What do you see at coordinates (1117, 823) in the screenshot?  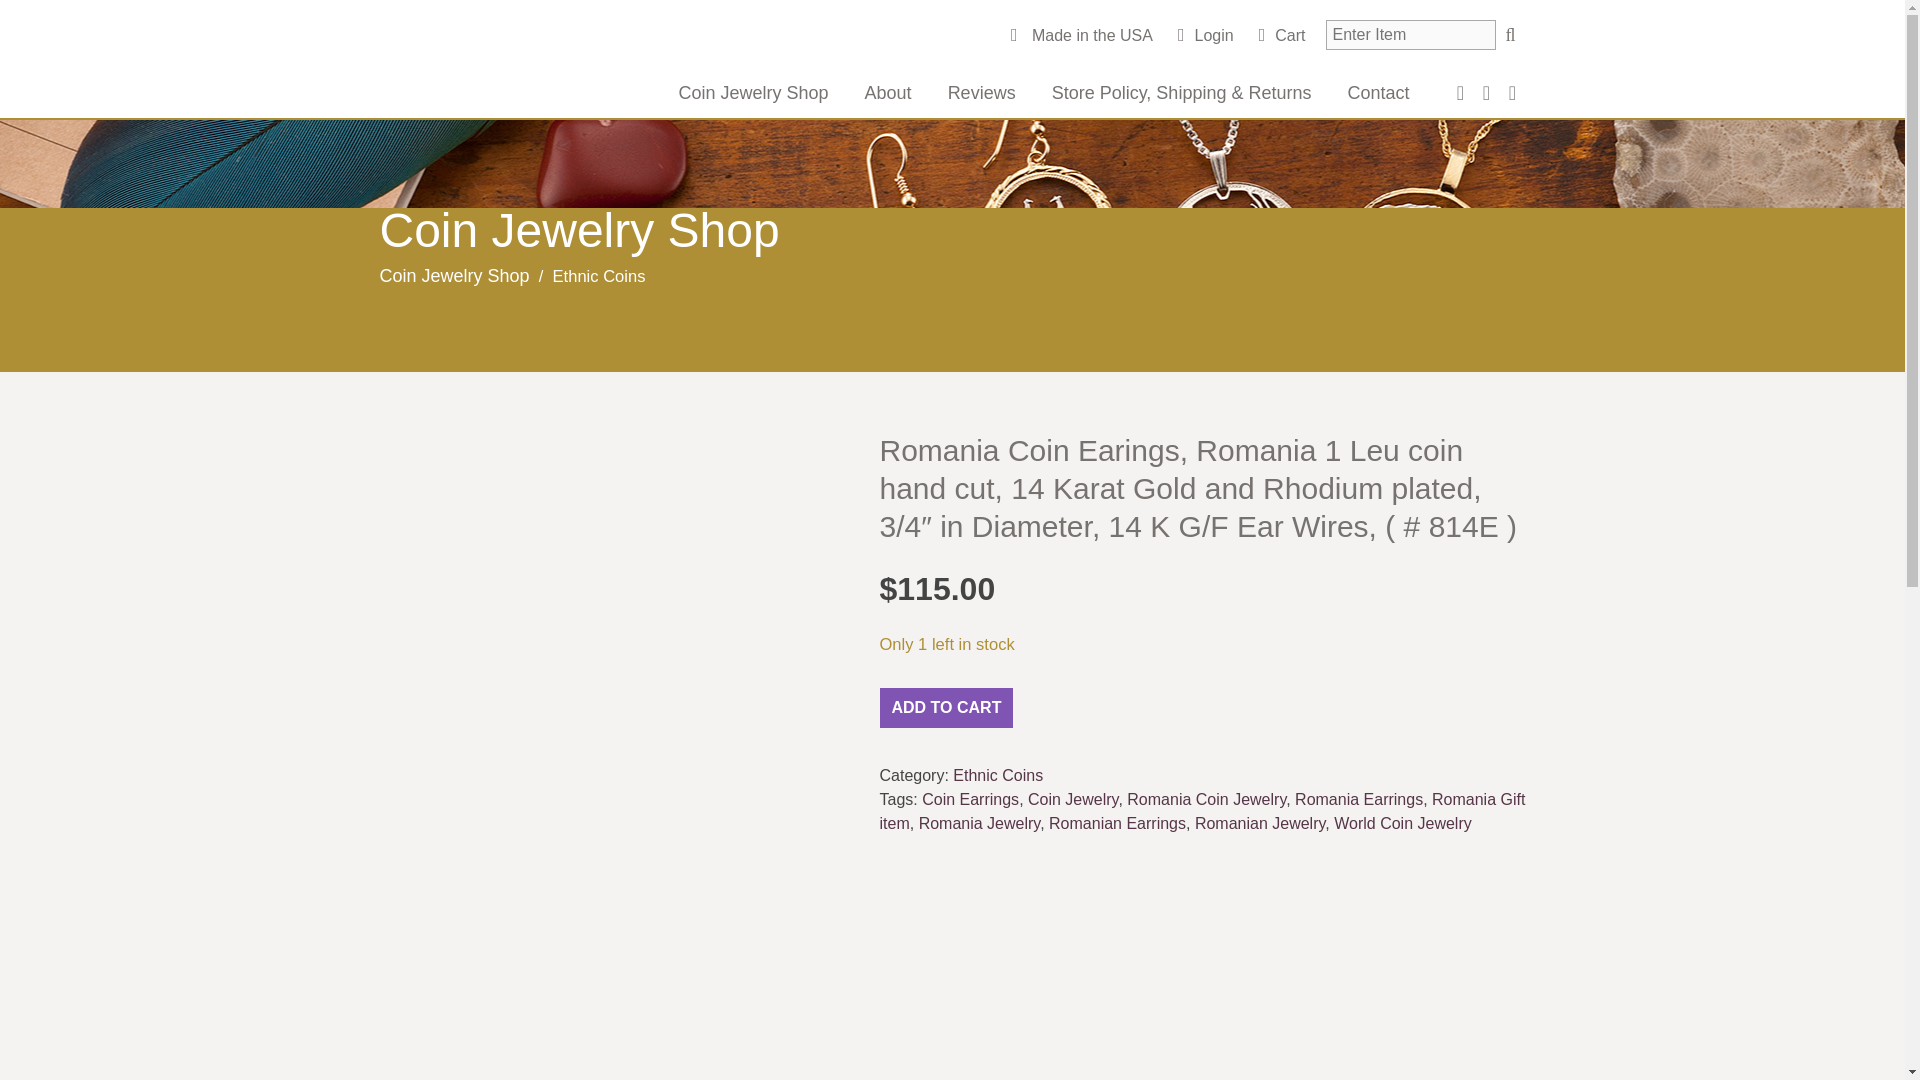 I see `Romanian Earrings` at bounding box center [1117, 823].